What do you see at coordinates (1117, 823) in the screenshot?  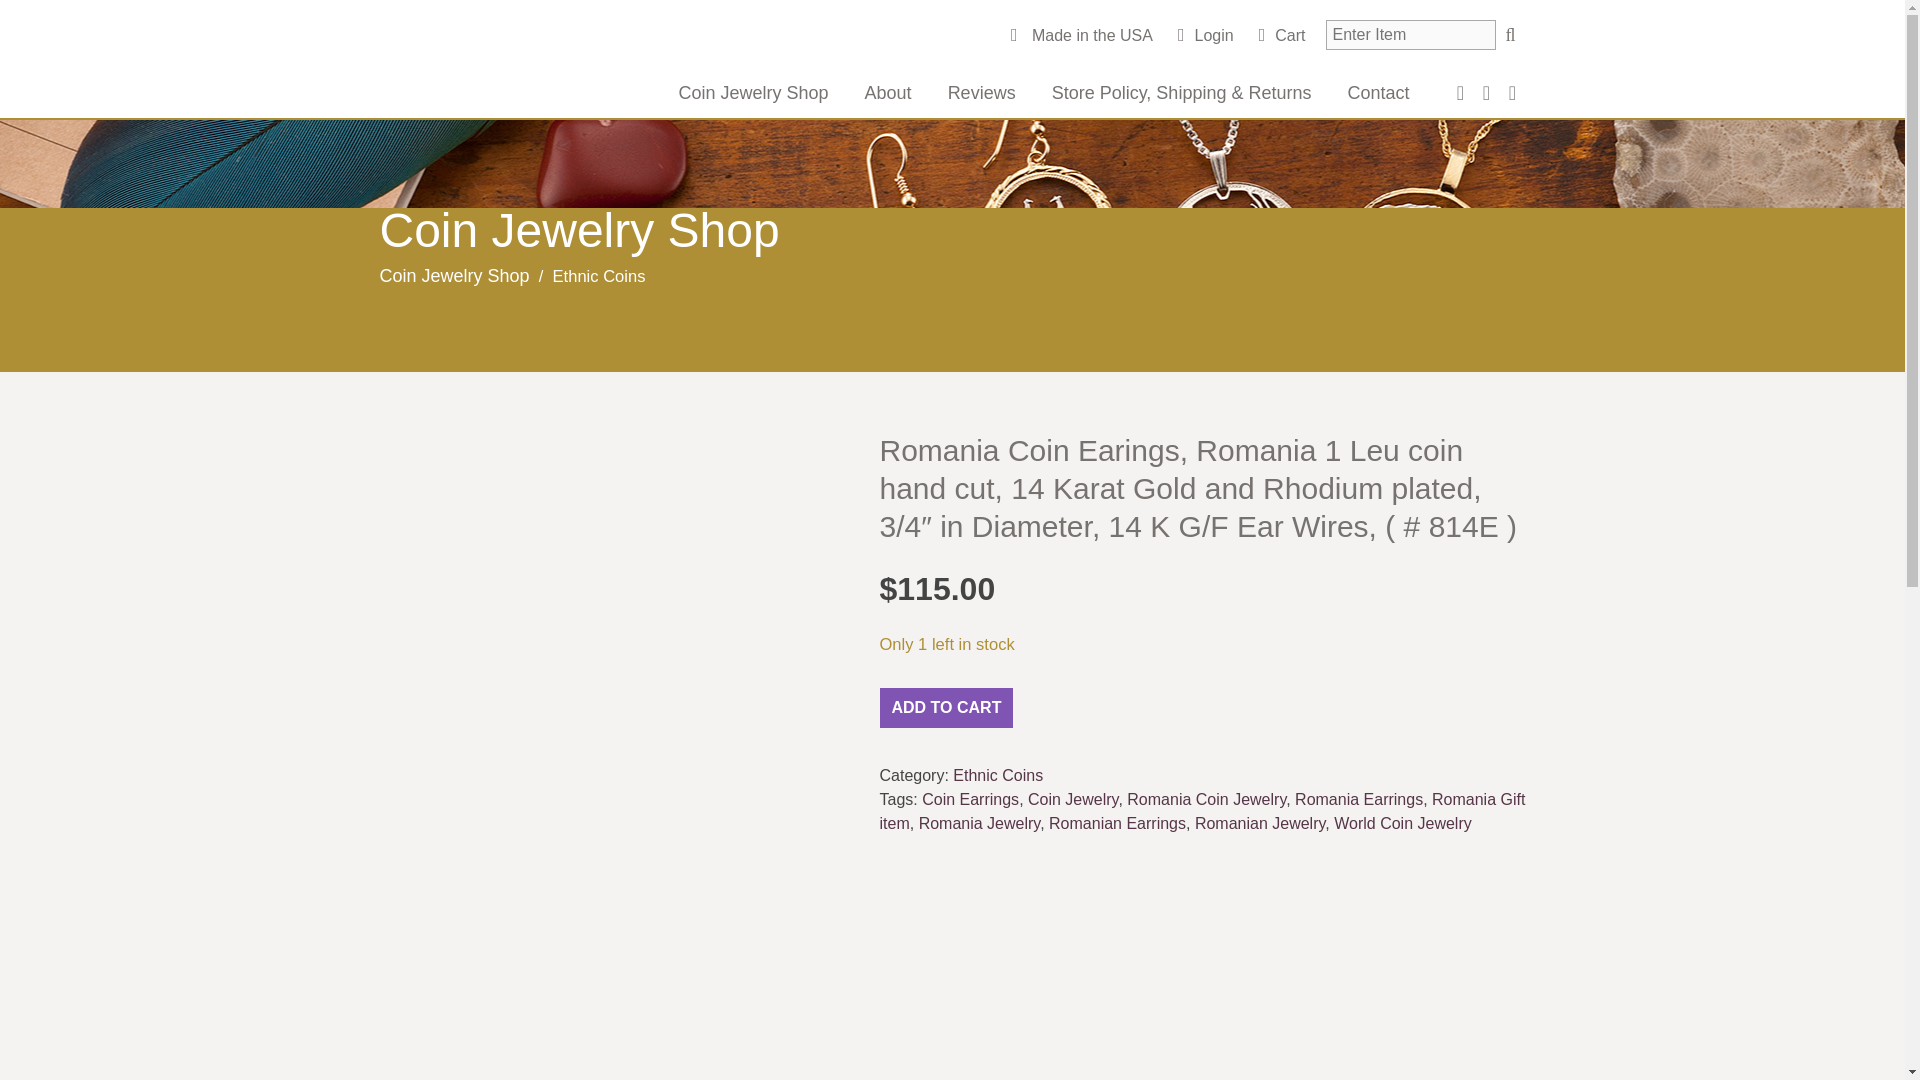 I see `Romanian Earrings` at bounding box center [1117, 823].